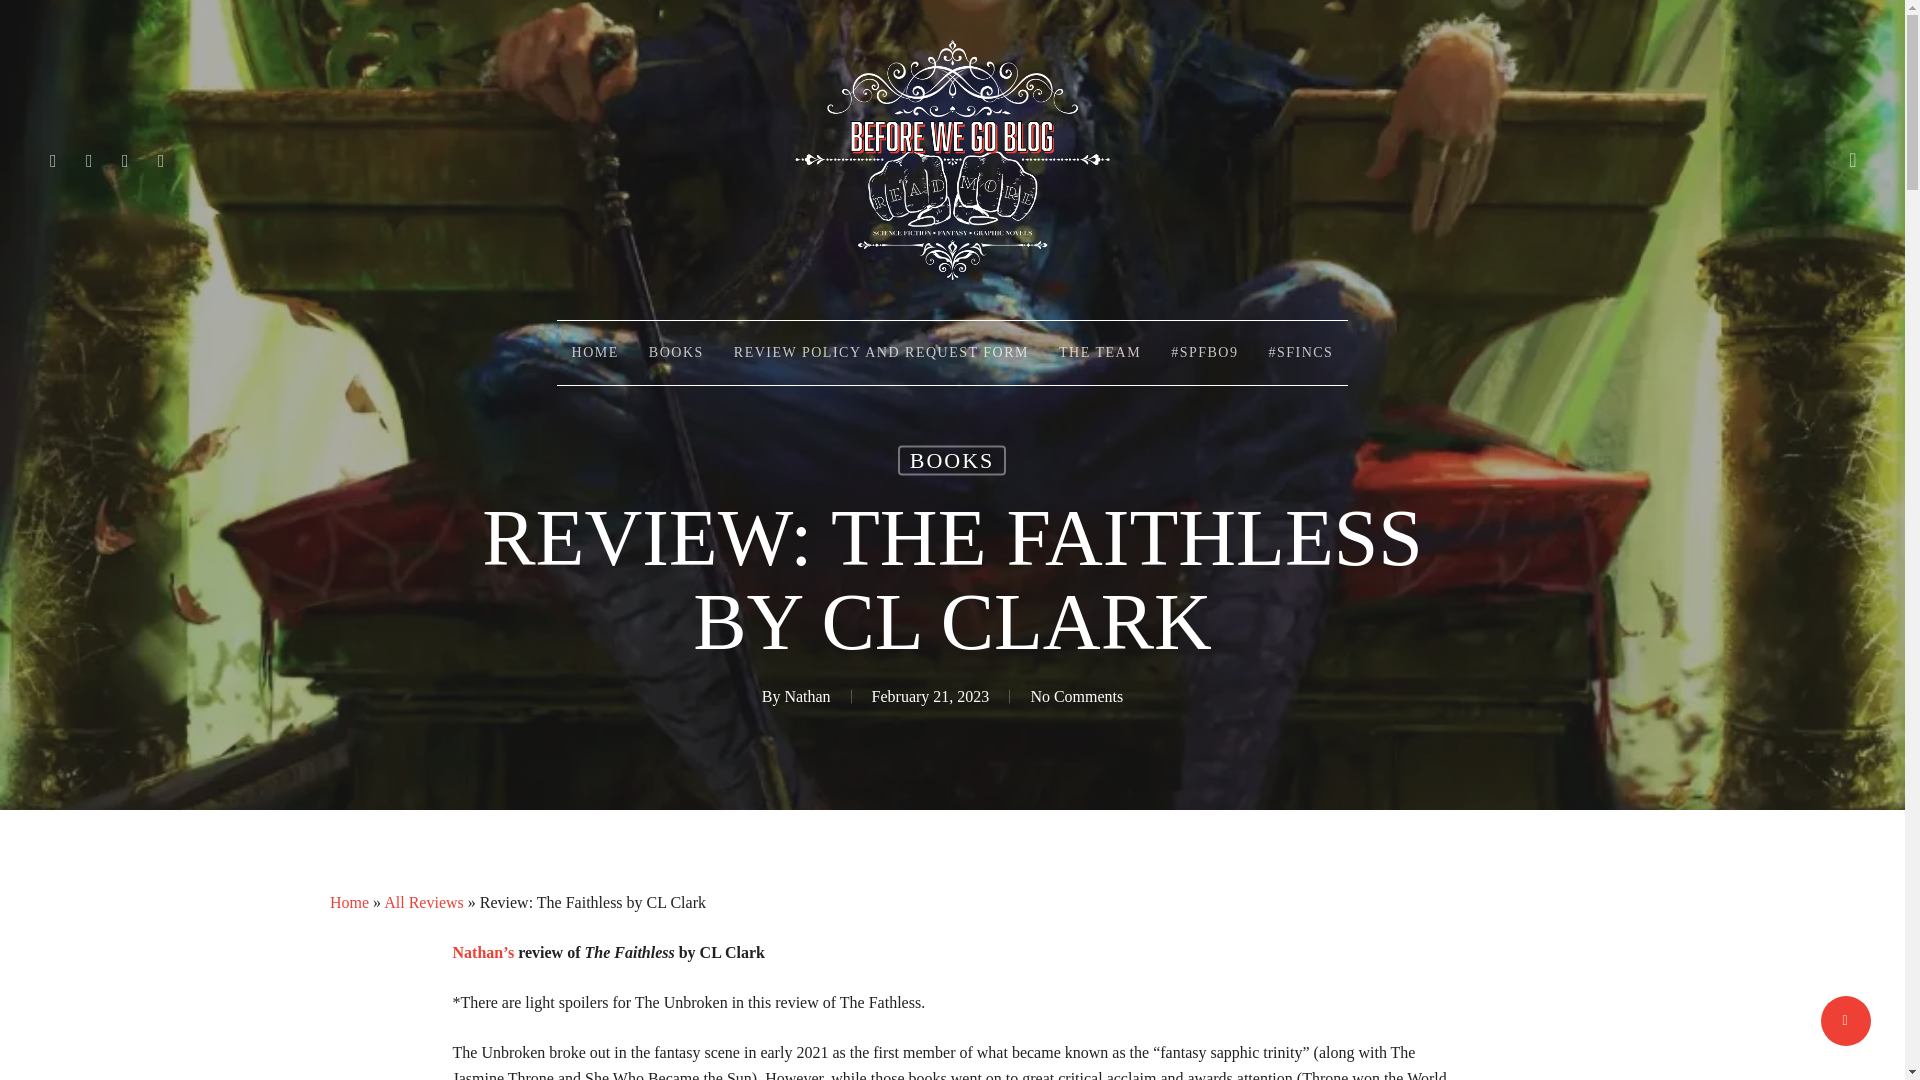  Describe the element at coordinates (1100, 352) in the screenshot. I see `THE TEAM` at that location.